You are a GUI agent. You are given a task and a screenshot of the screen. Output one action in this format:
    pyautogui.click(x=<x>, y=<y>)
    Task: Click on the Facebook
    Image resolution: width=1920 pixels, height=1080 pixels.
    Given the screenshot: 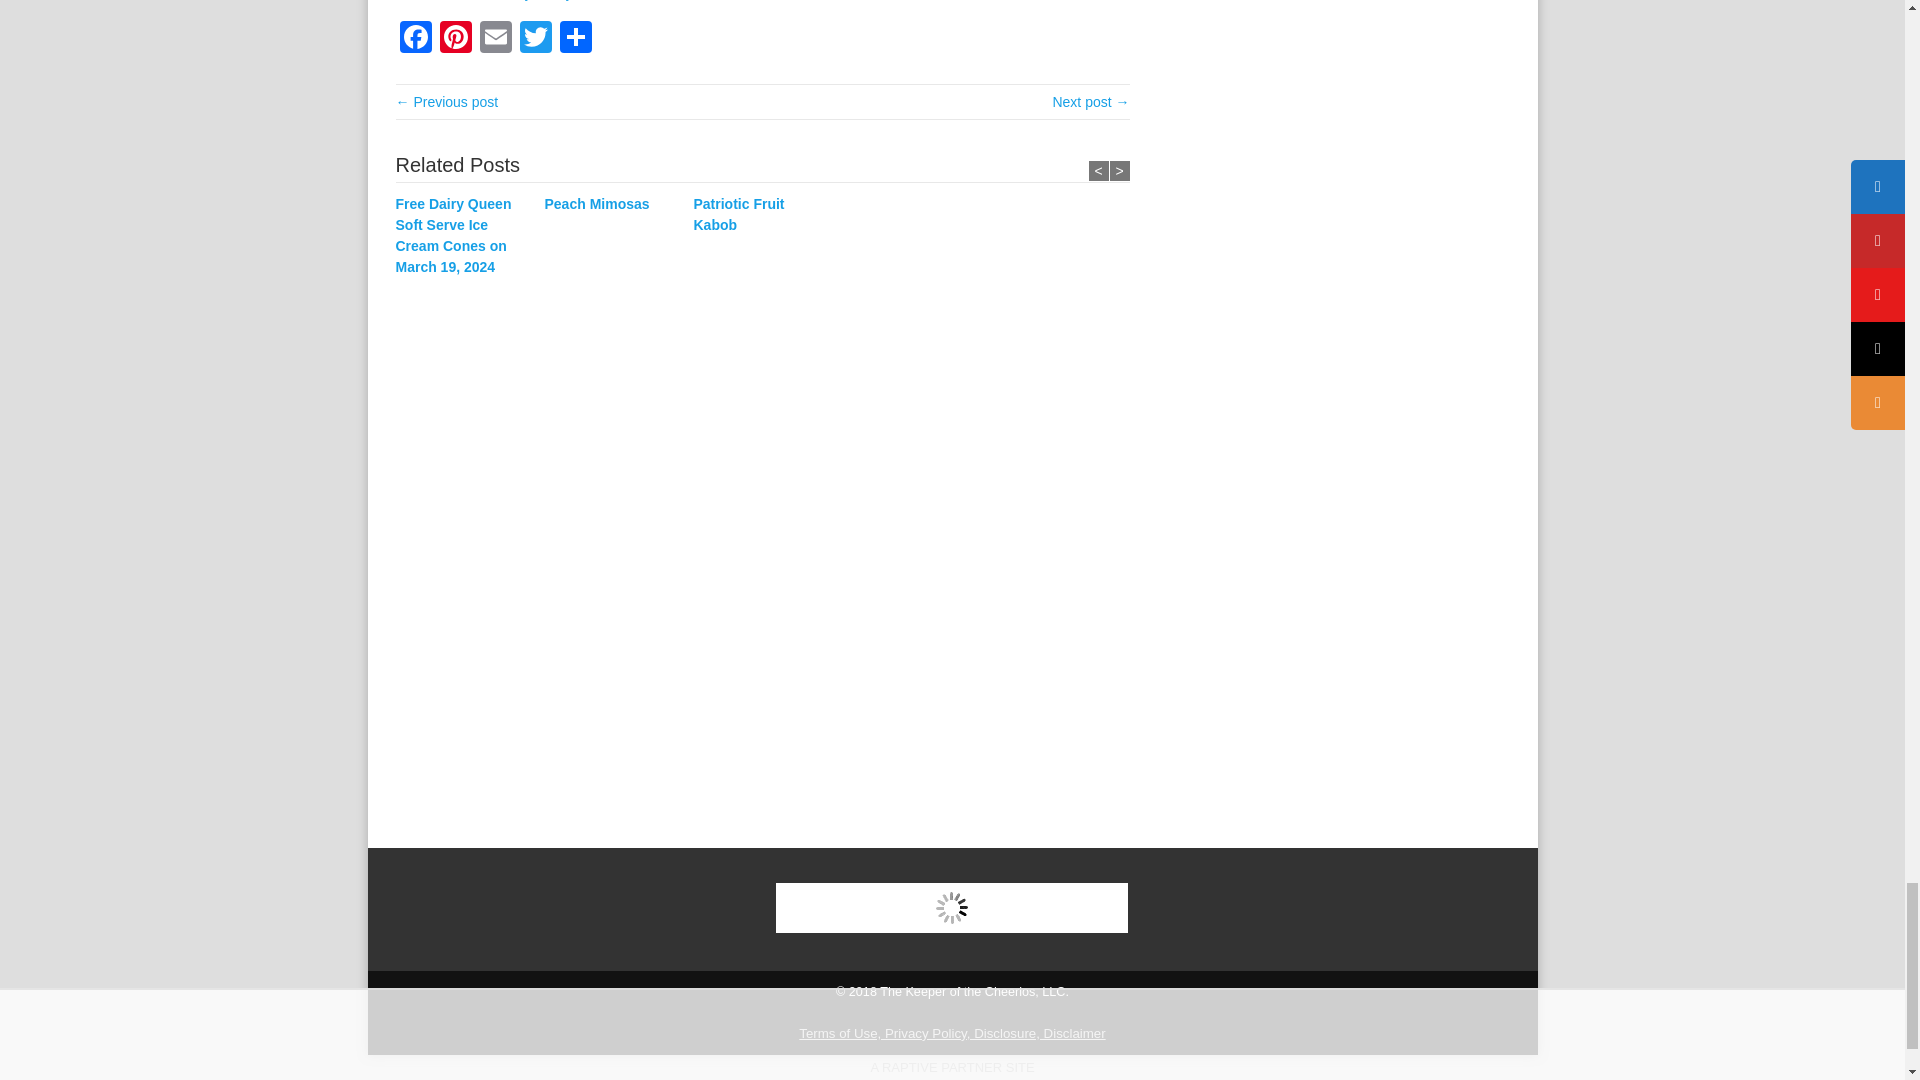 What is the action you would take?
    pyautogui.click(x=415, y=39)
    